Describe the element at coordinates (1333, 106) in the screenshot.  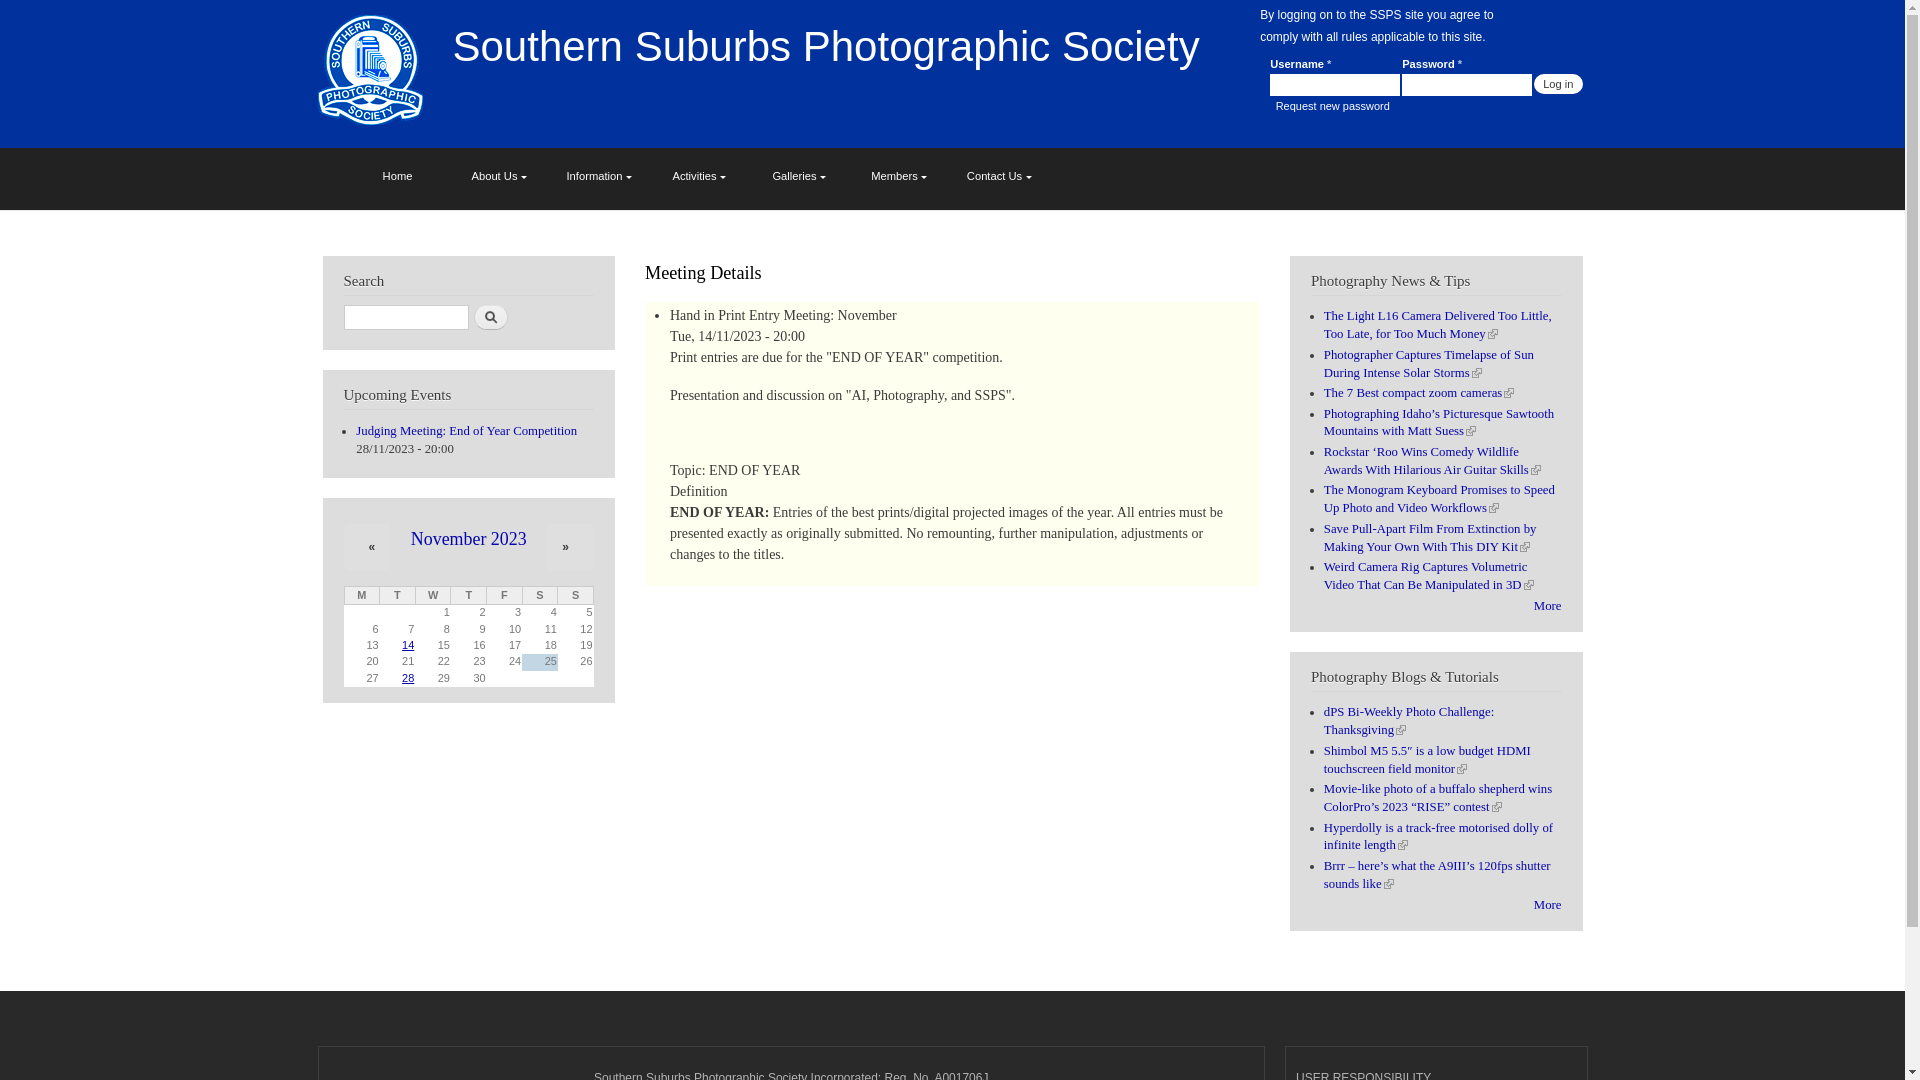
I see `Request new password` at that location.